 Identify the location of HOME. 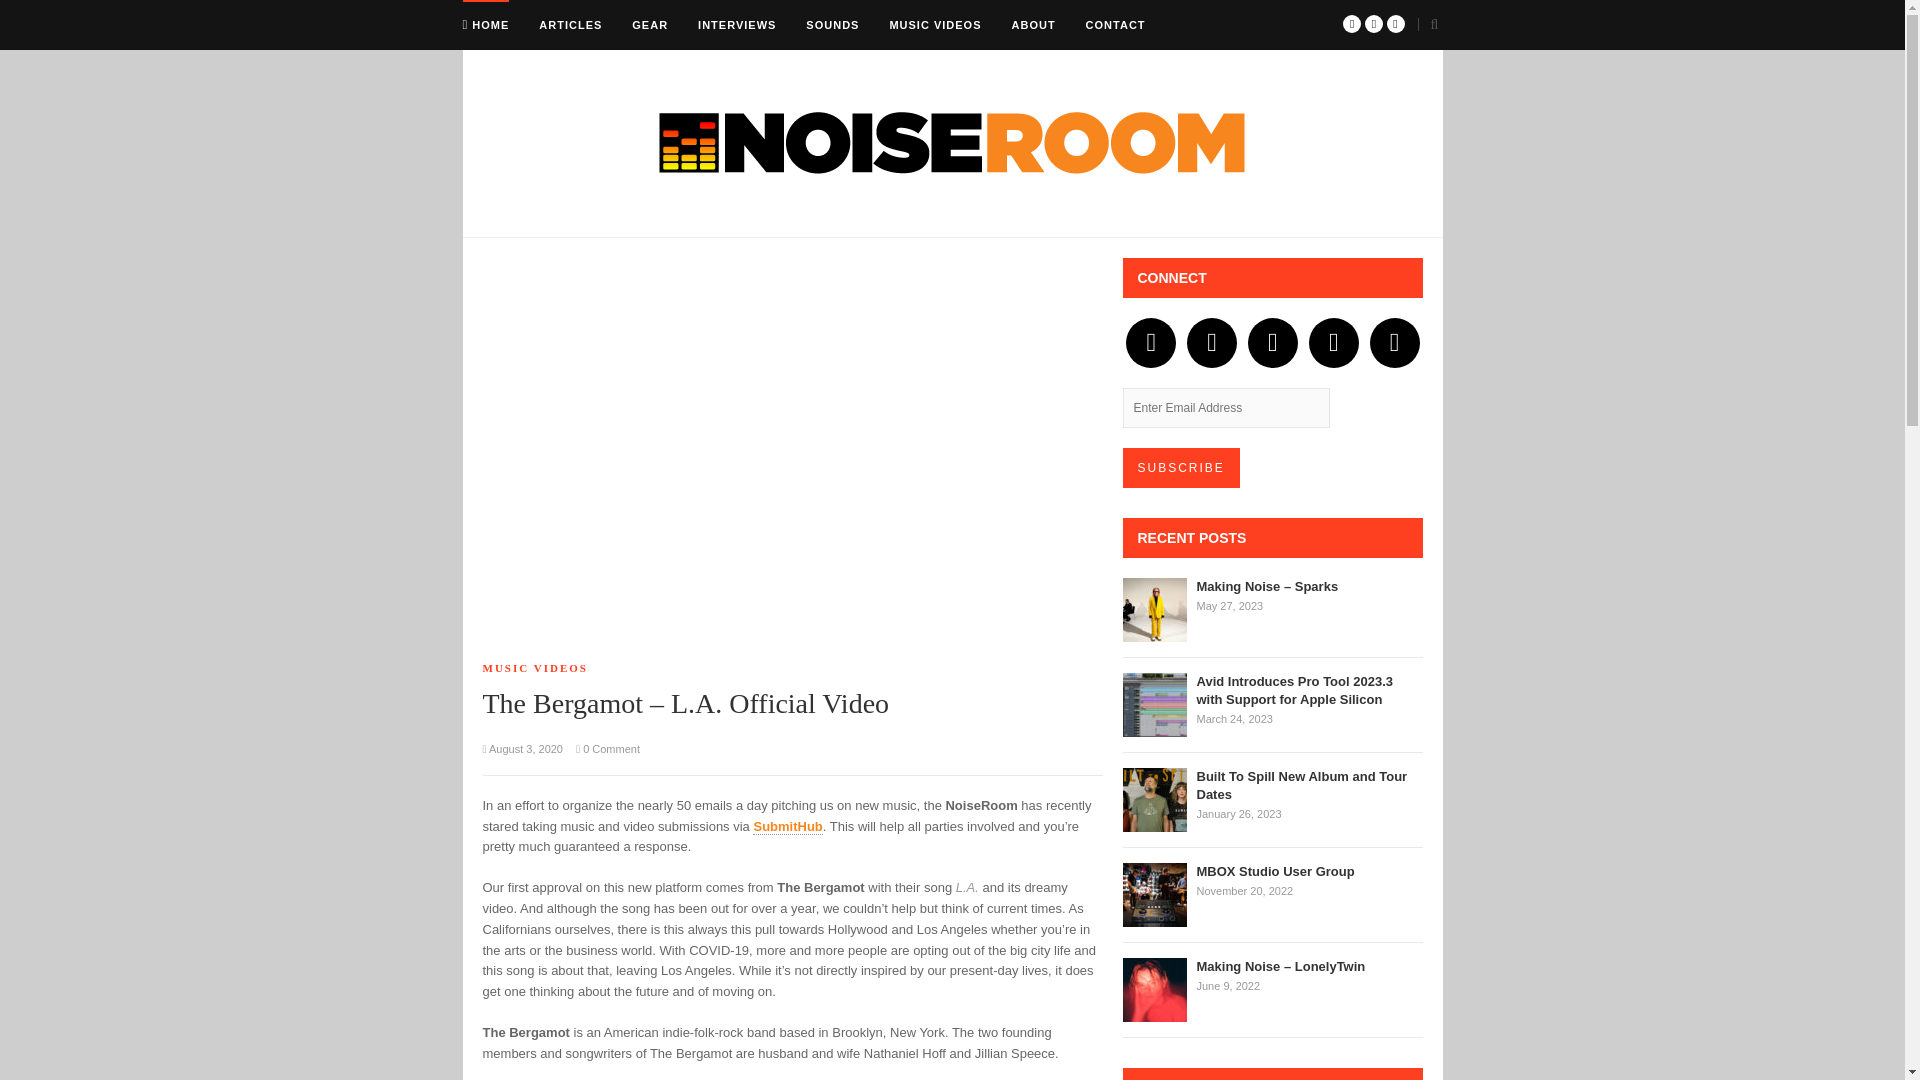
(485, 24).